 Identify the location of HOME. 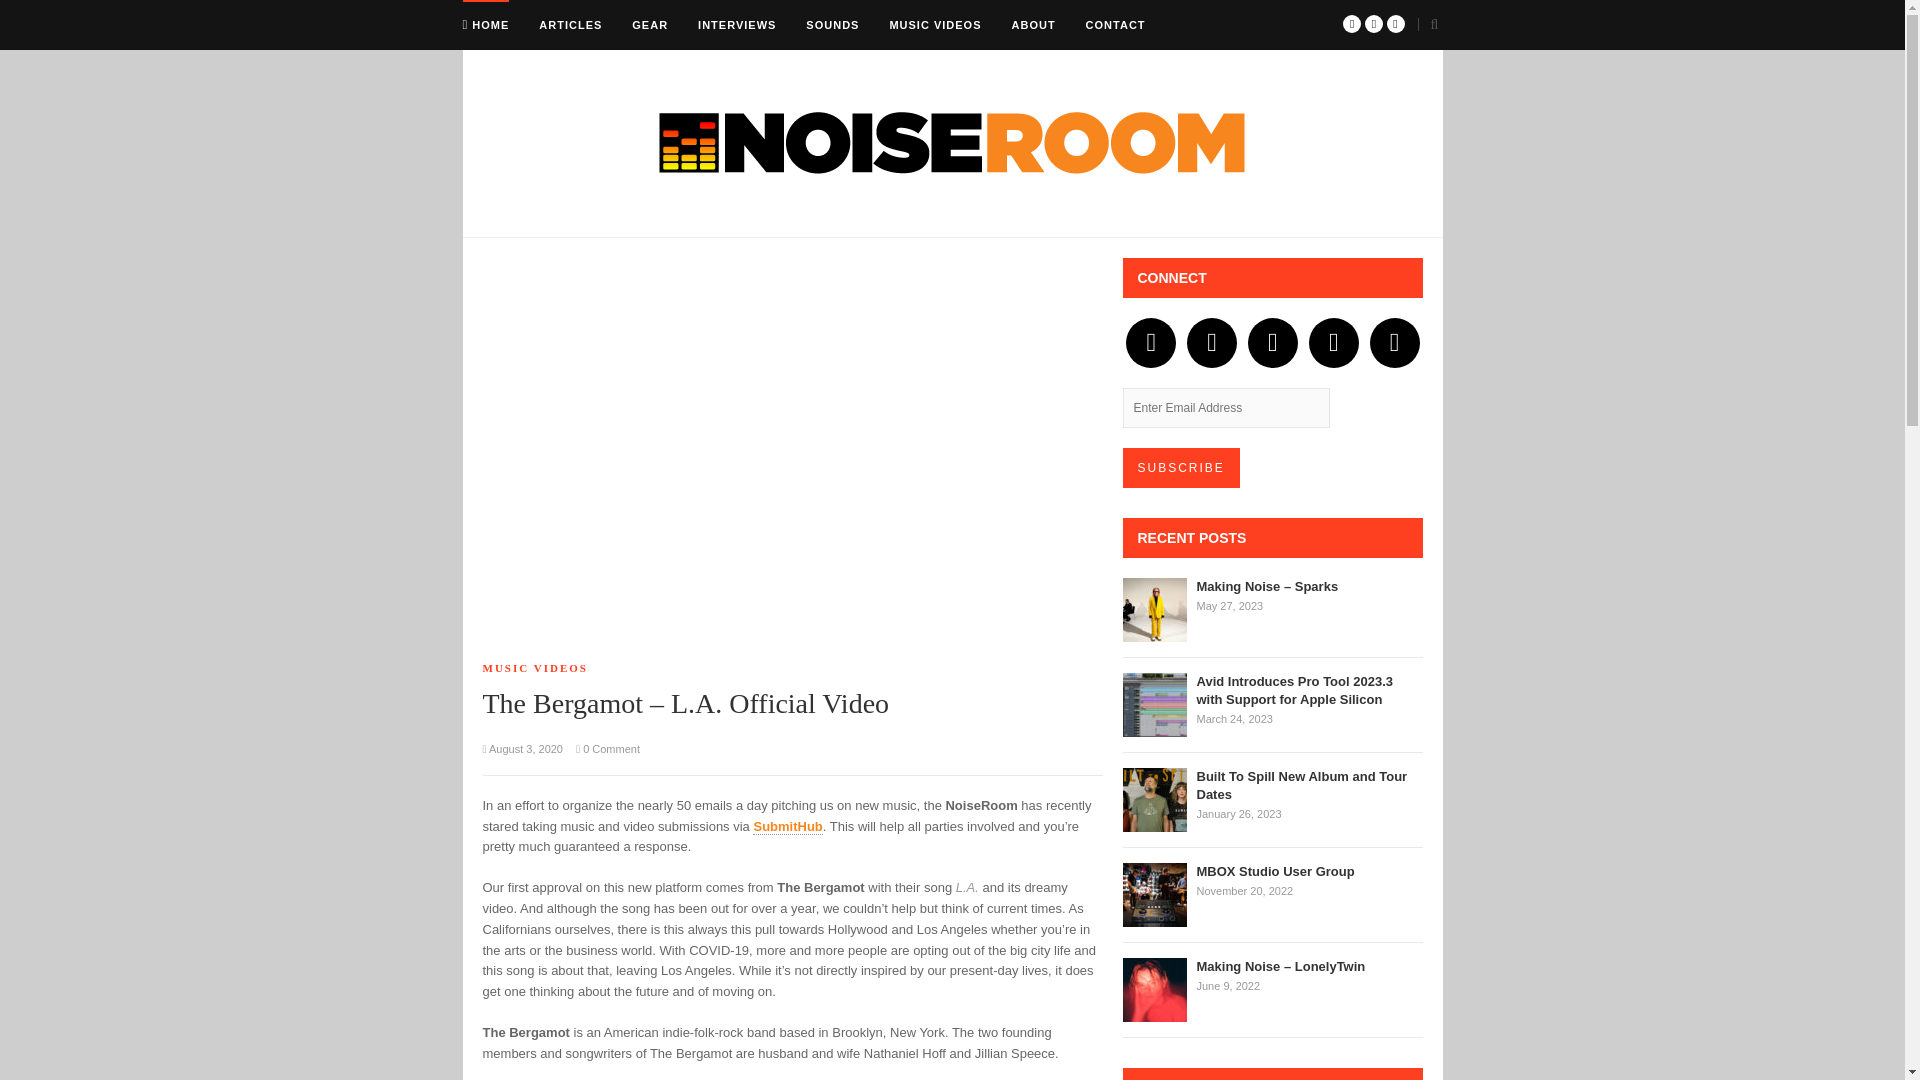
(485, 24).